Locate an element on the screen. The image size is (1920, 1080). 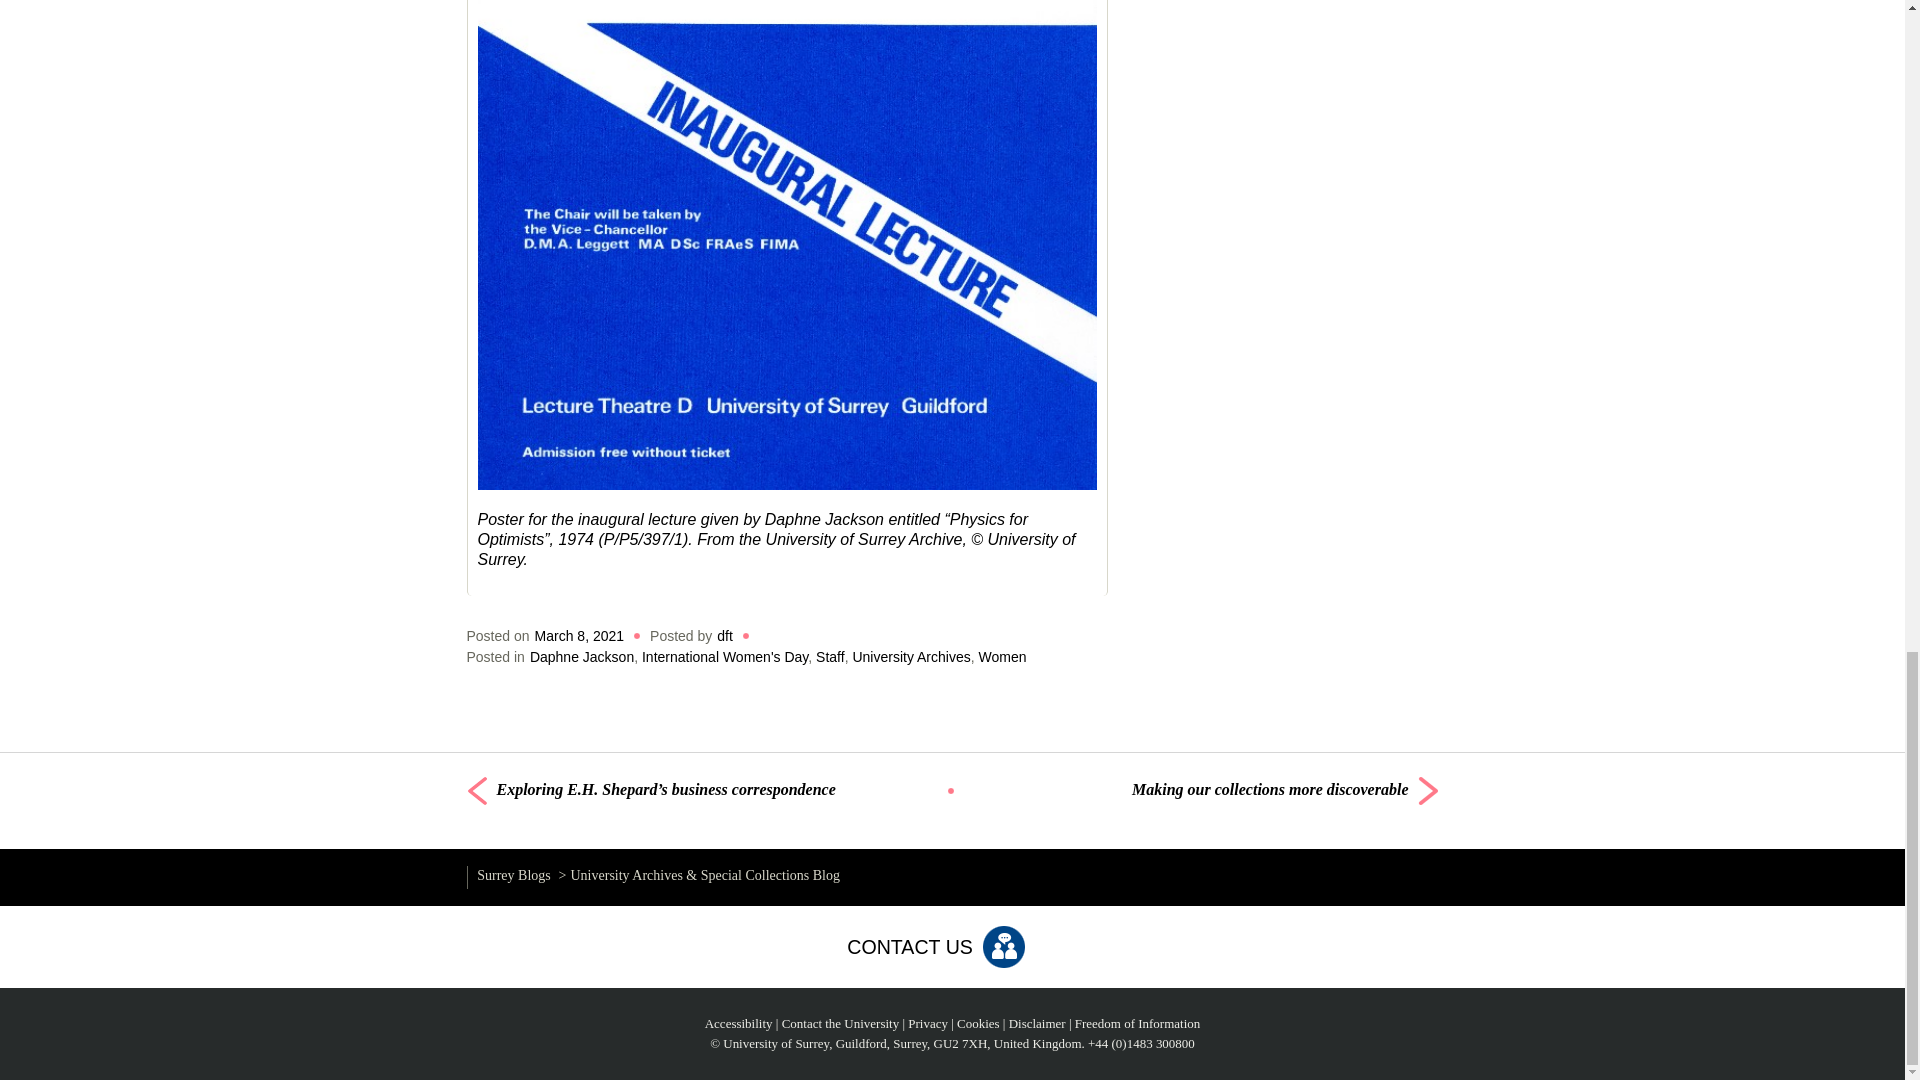
March 8, 2021 is located at coordinates (580, 635).